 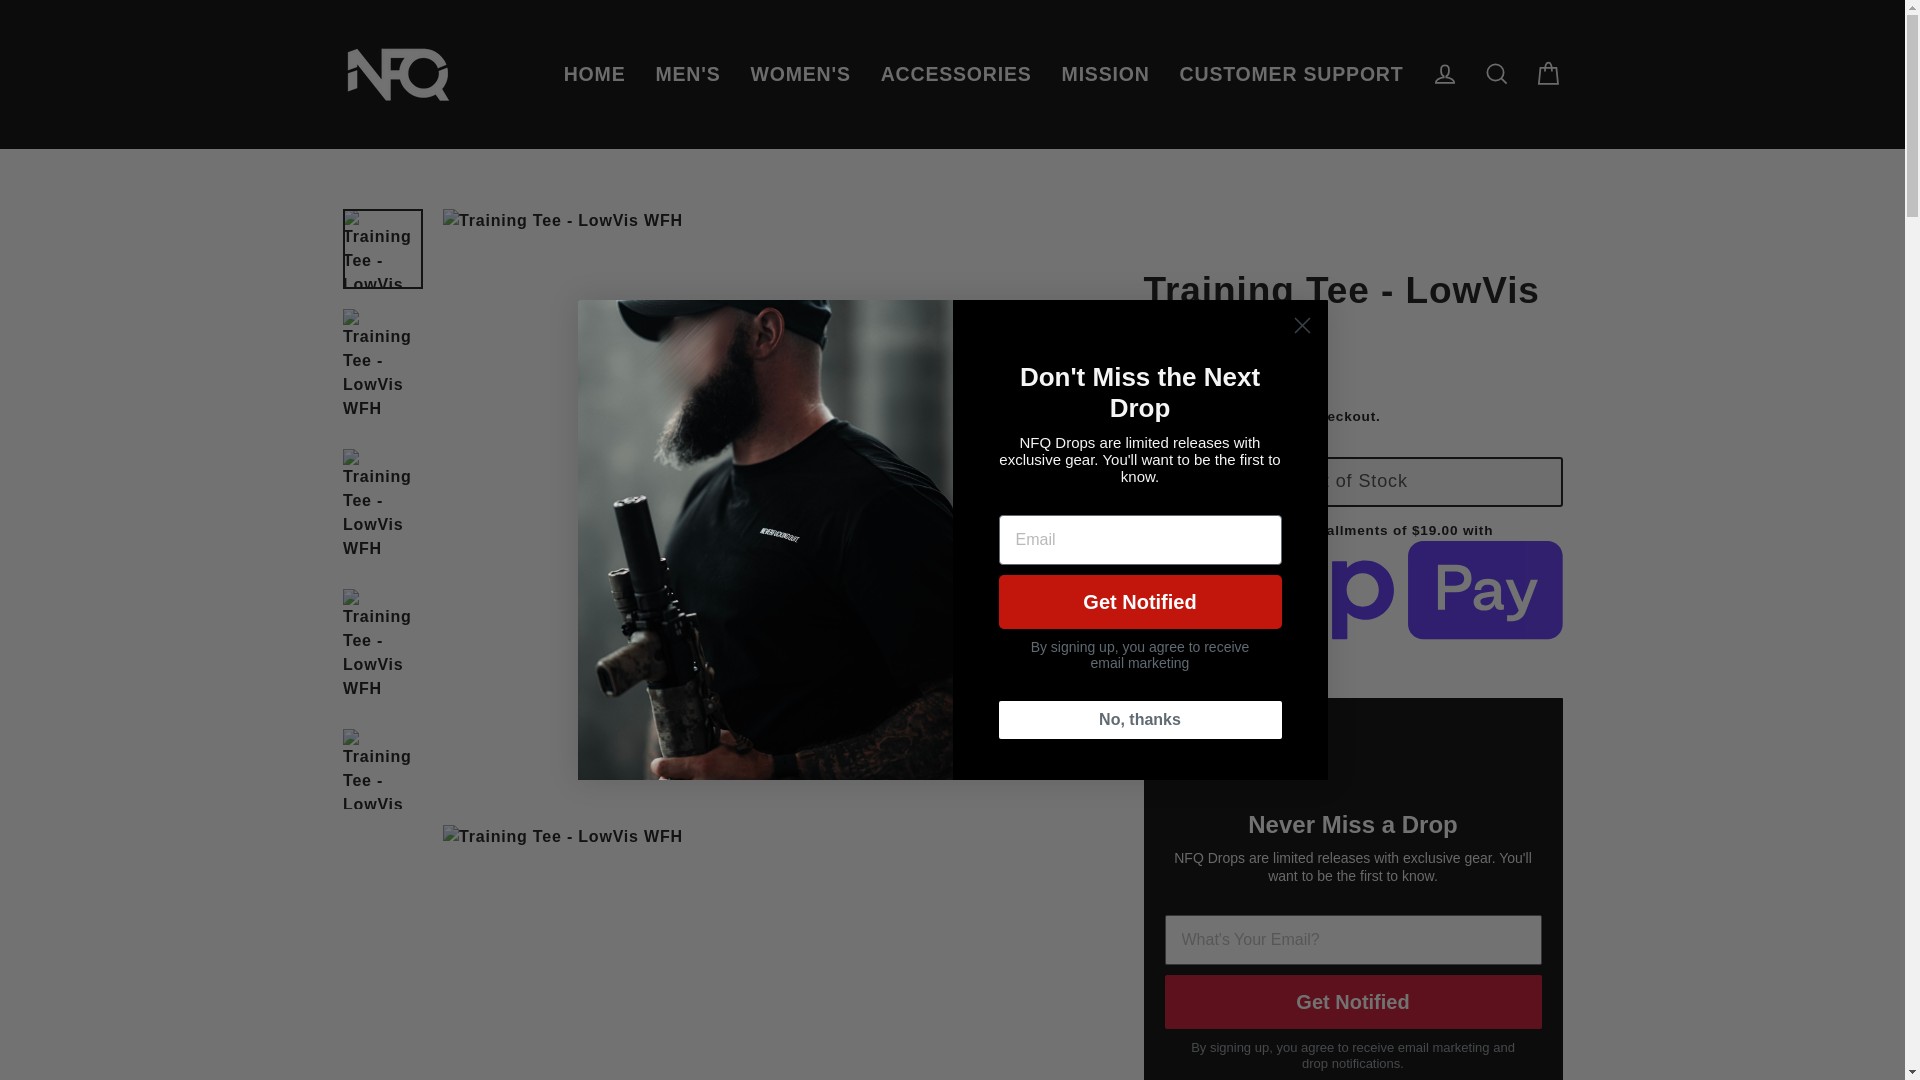 What do you see at coordinates (687, 74) in the screenshot?
I see `MEN'S` at bounding box center [687, 74].